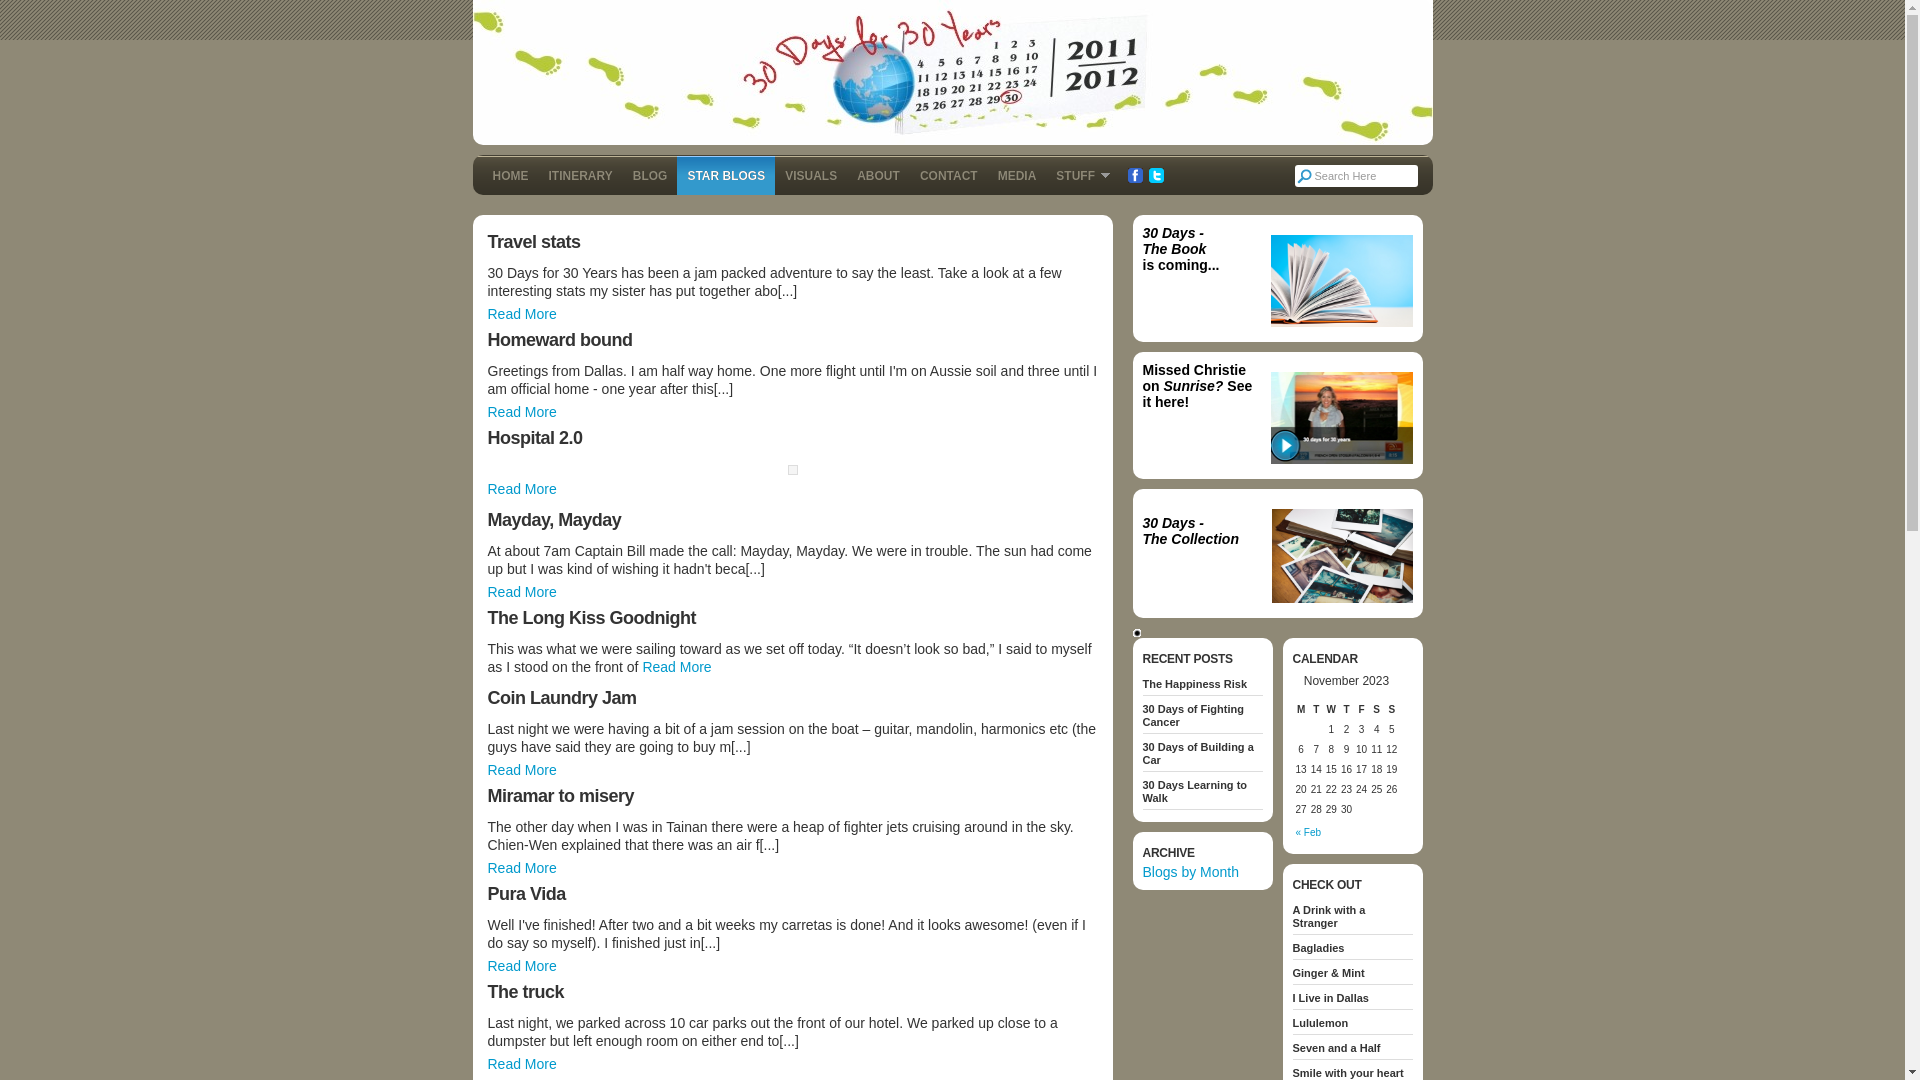 Image resolution: width=1920 pixels, height=1080 pixels. What do you see at coordinates (1202, 792) in the screenshot?
I see `30 Days Learning to Walk` at bounding box center [1202, 792].